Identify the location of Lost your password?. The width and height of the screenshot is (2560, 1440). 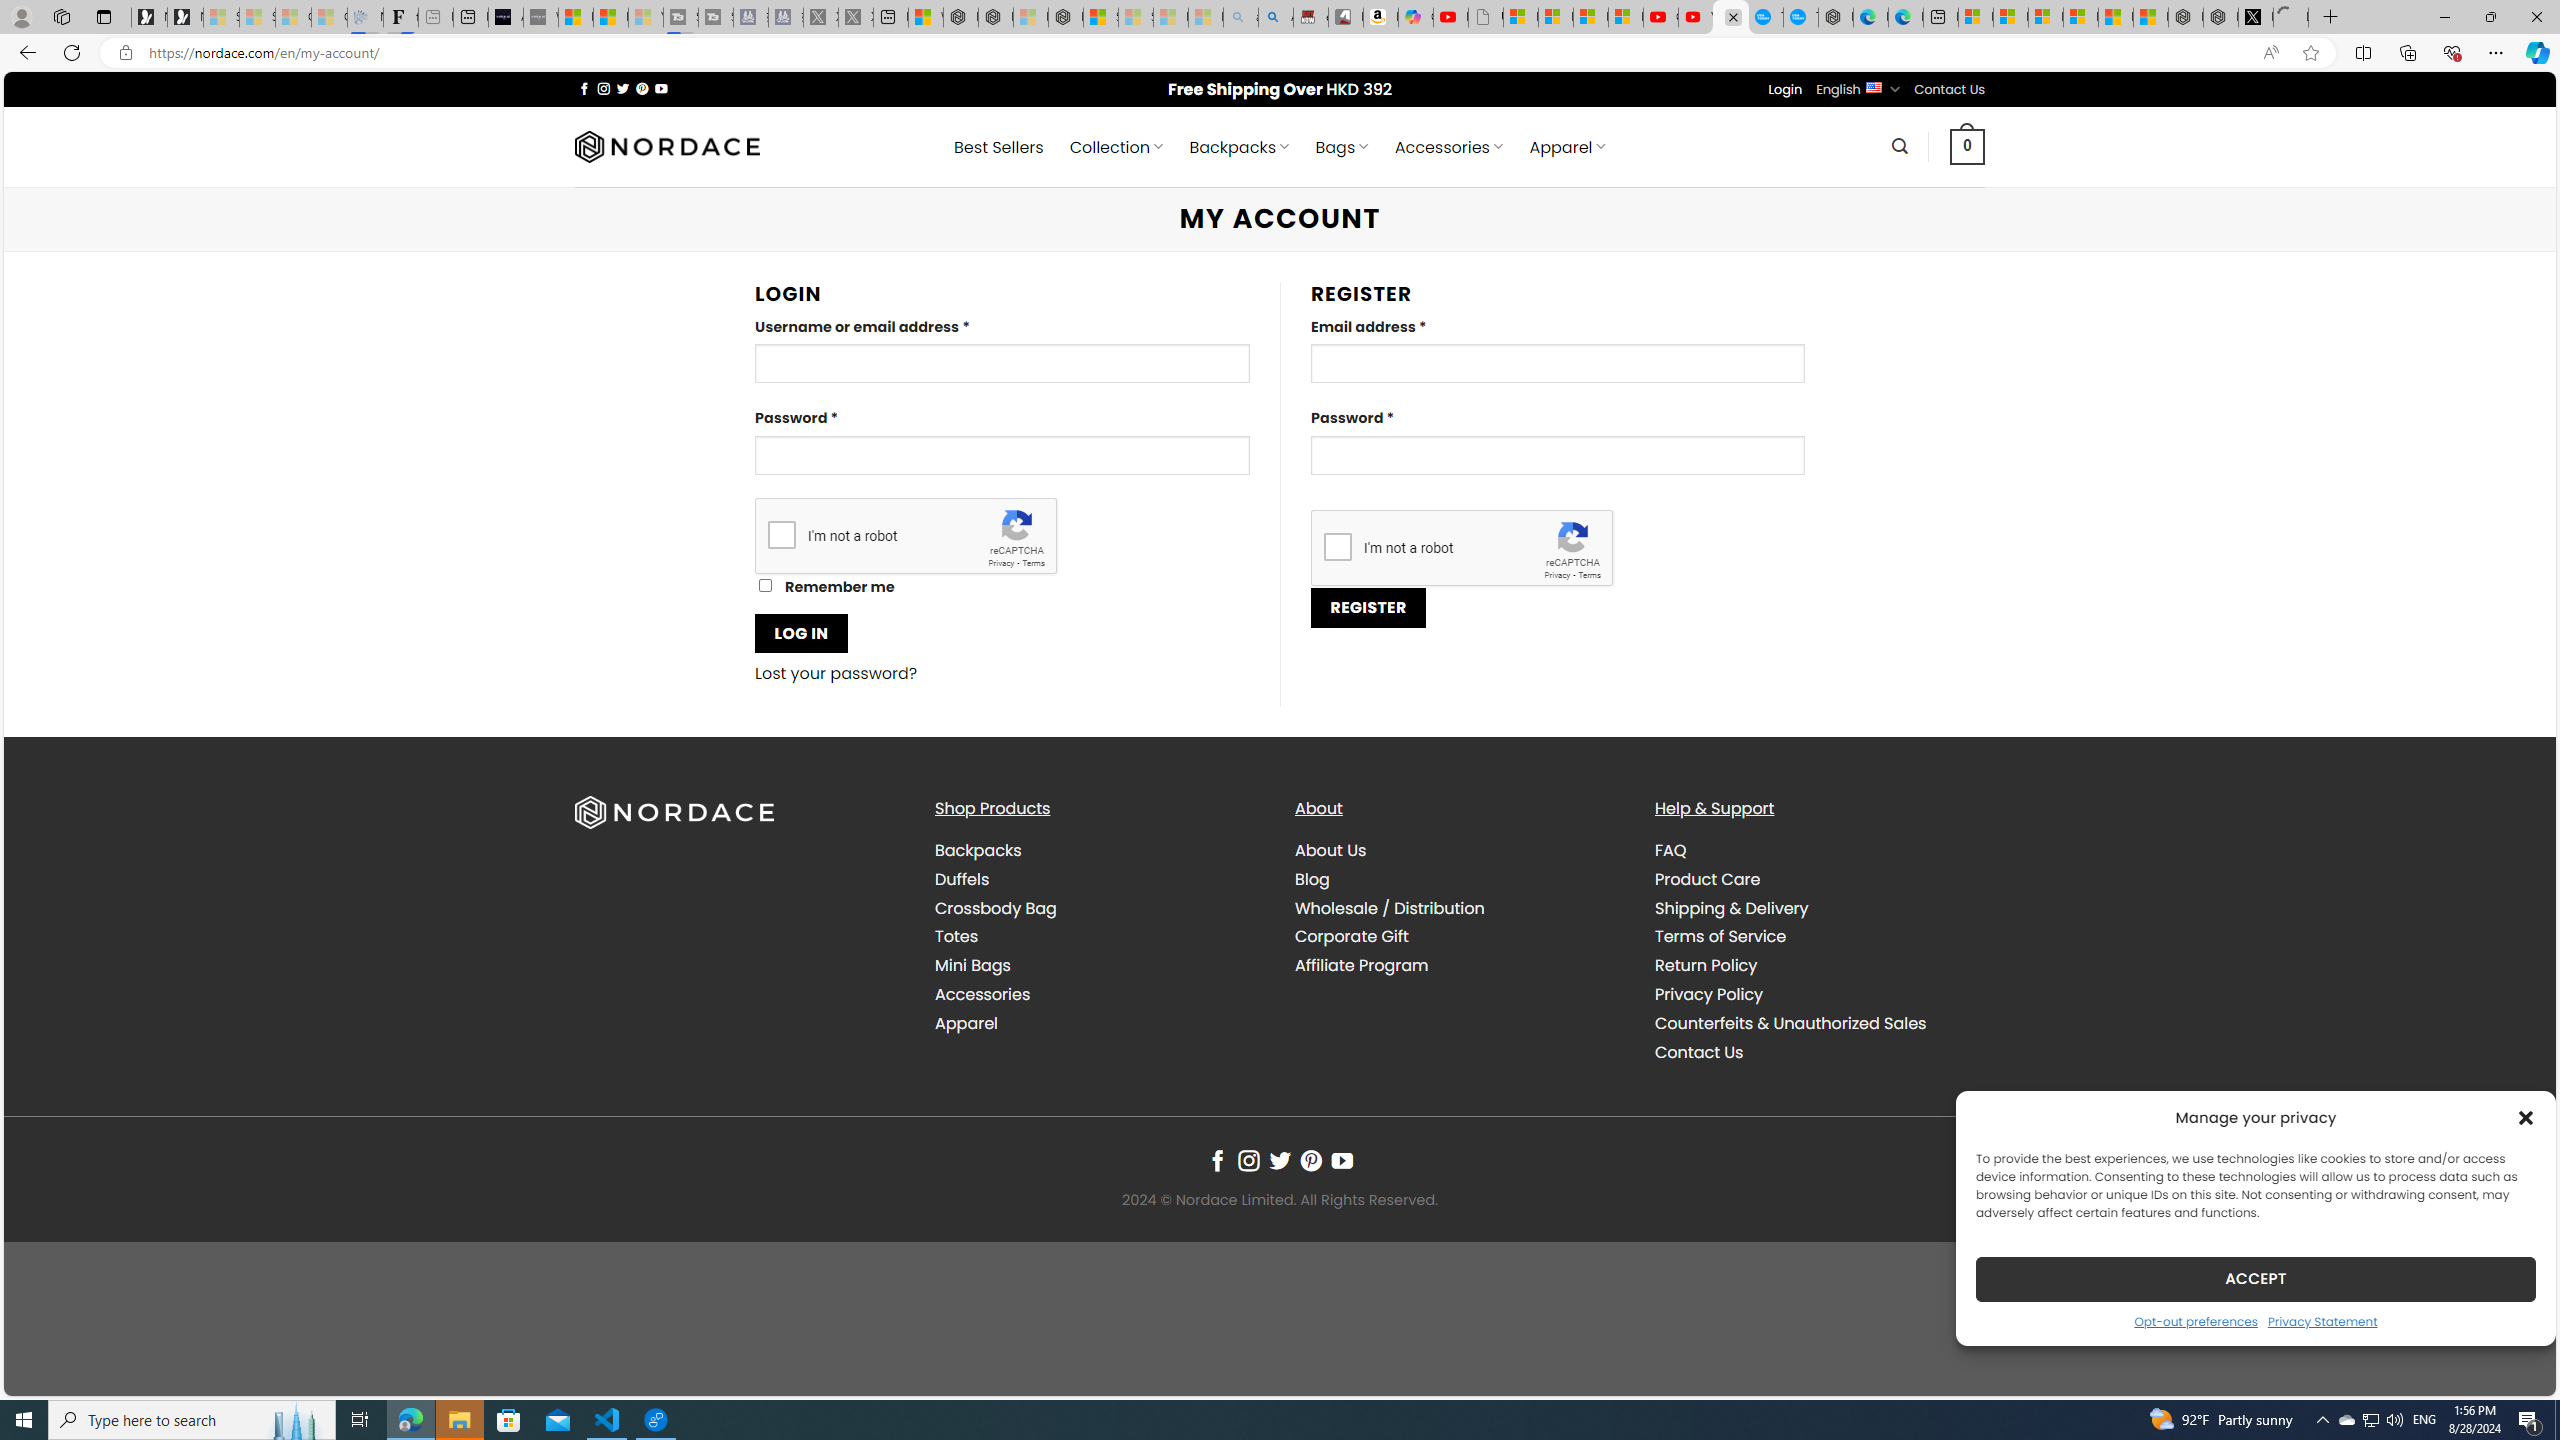
(837, 674).